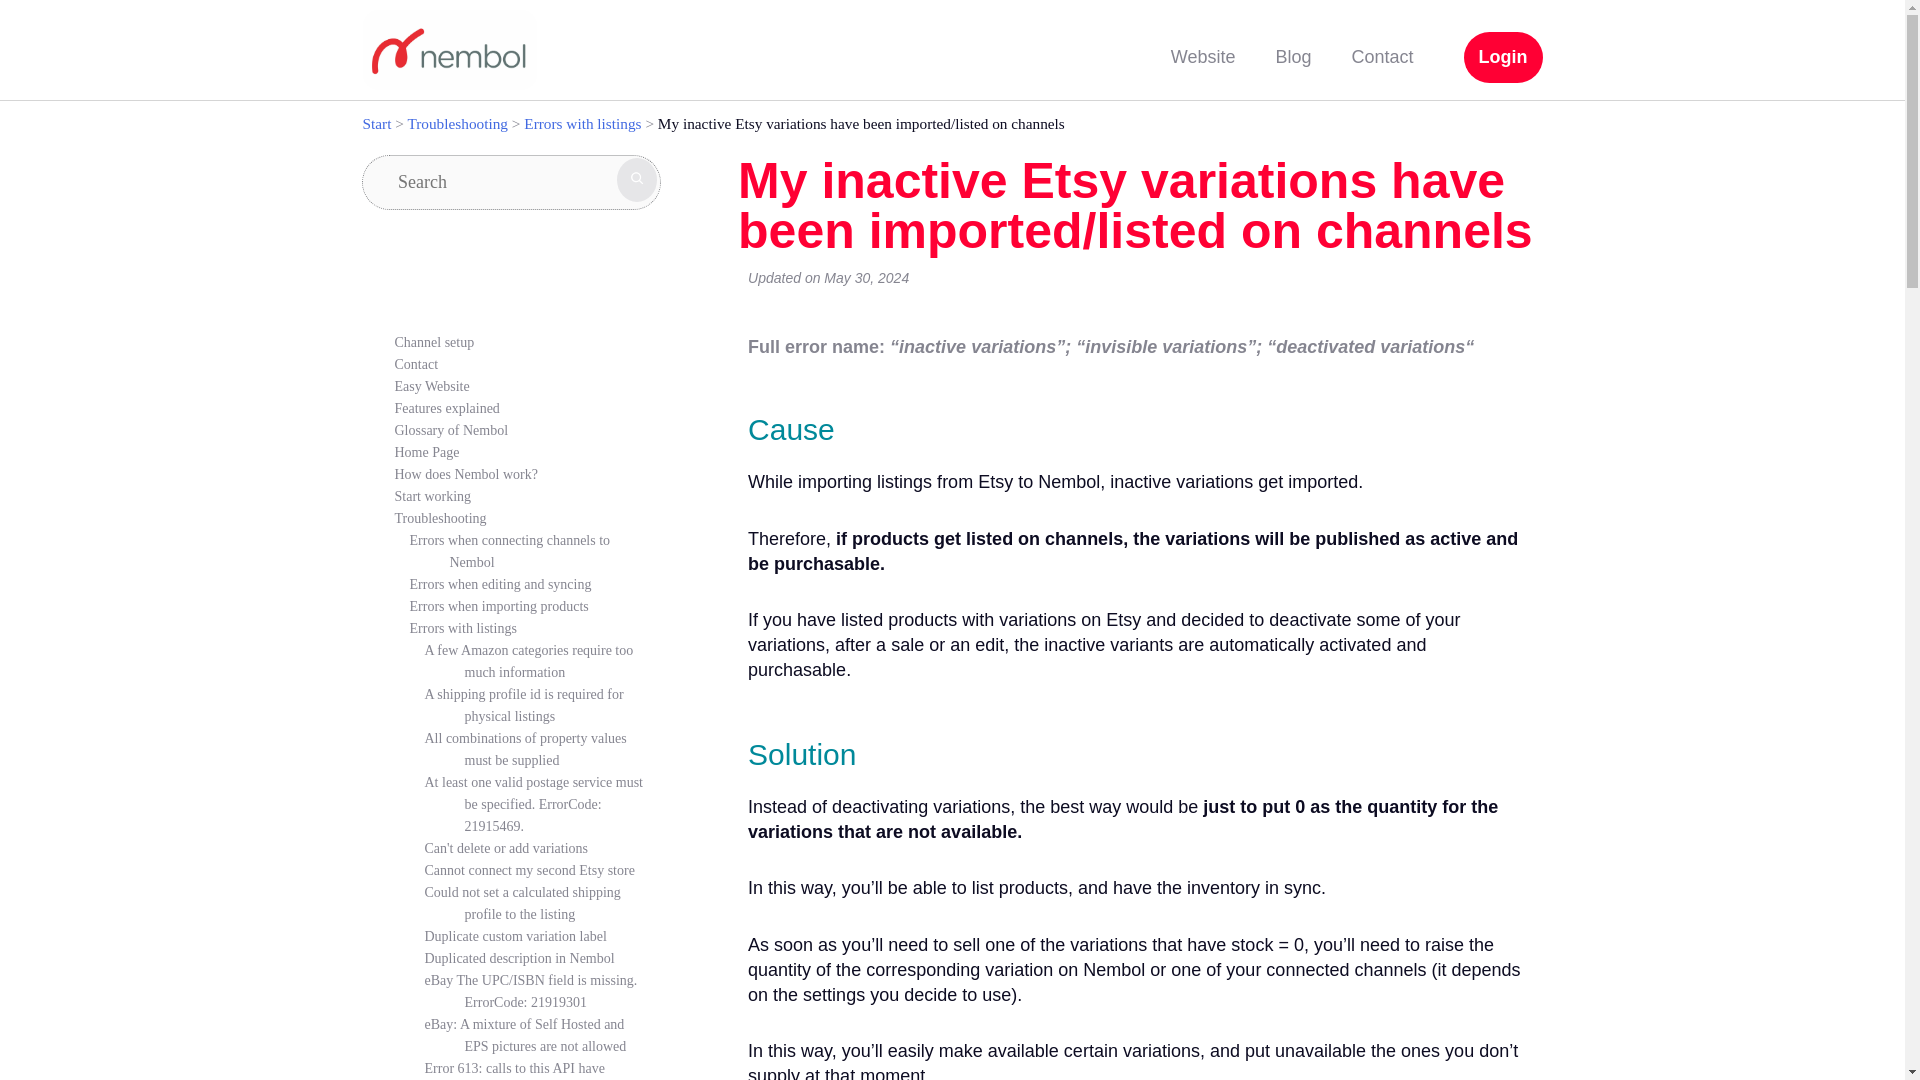  What do you see at coordinates (1381, 58) in the screenshot?
I see `Contact` at bounding box center [1381, 58].